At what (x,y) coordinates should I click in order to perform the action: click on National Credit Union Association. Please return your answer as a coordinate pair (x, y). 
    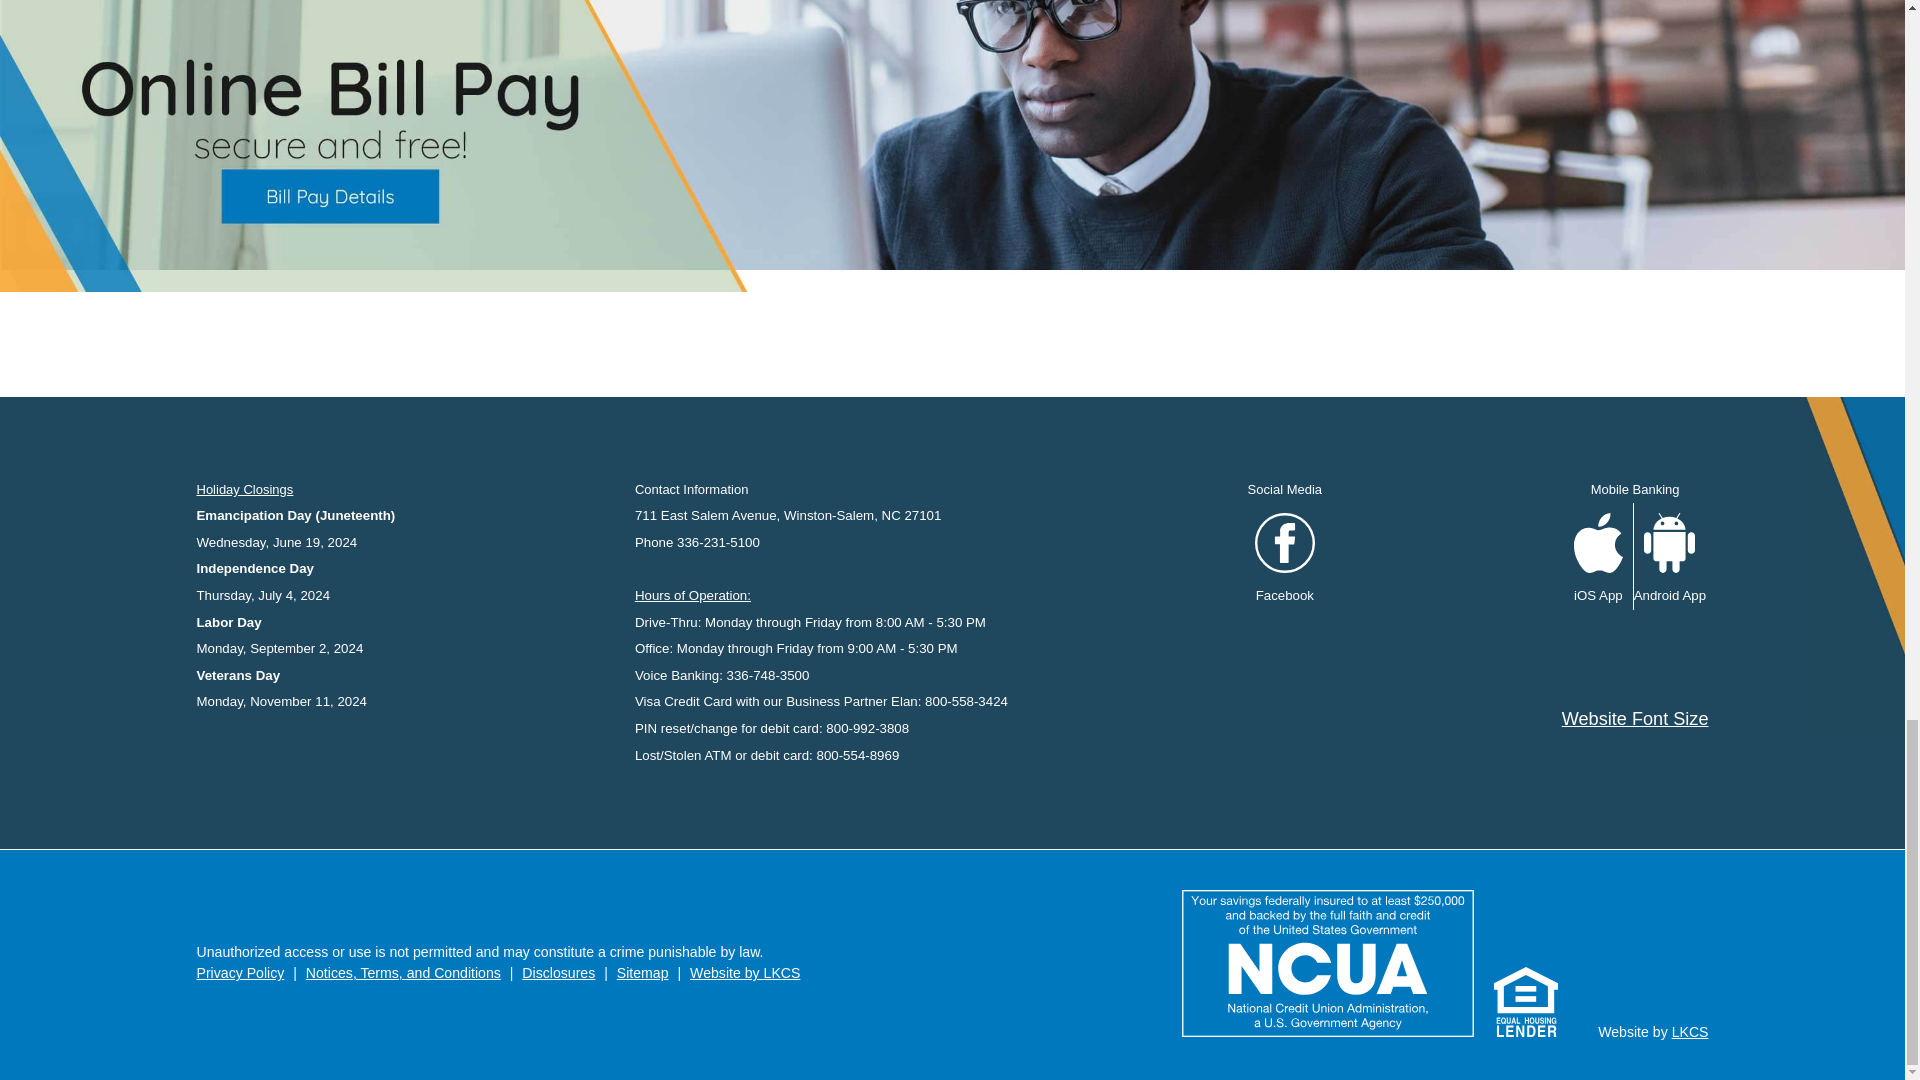
    Looking at the image, I should click on (1328, 962).